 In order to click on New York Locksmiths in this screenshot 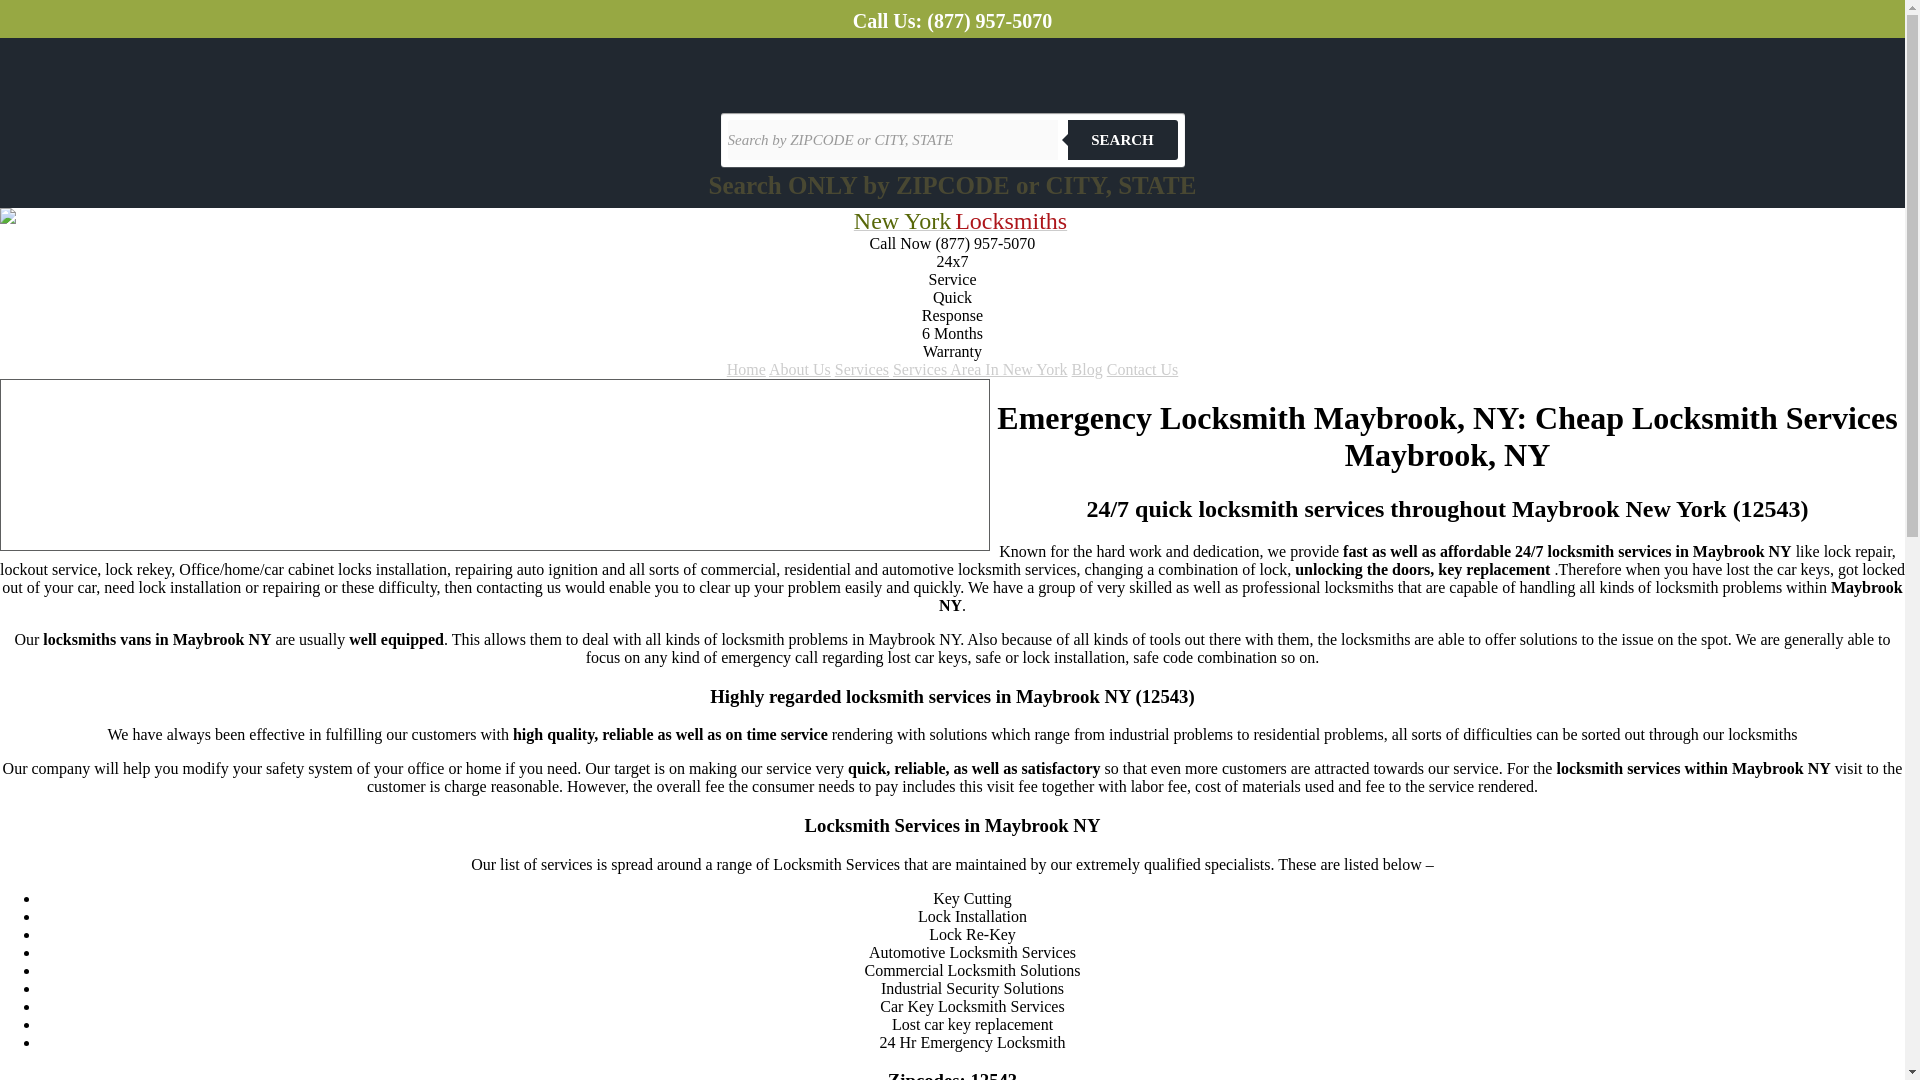, I will do `click(960, 223)`.